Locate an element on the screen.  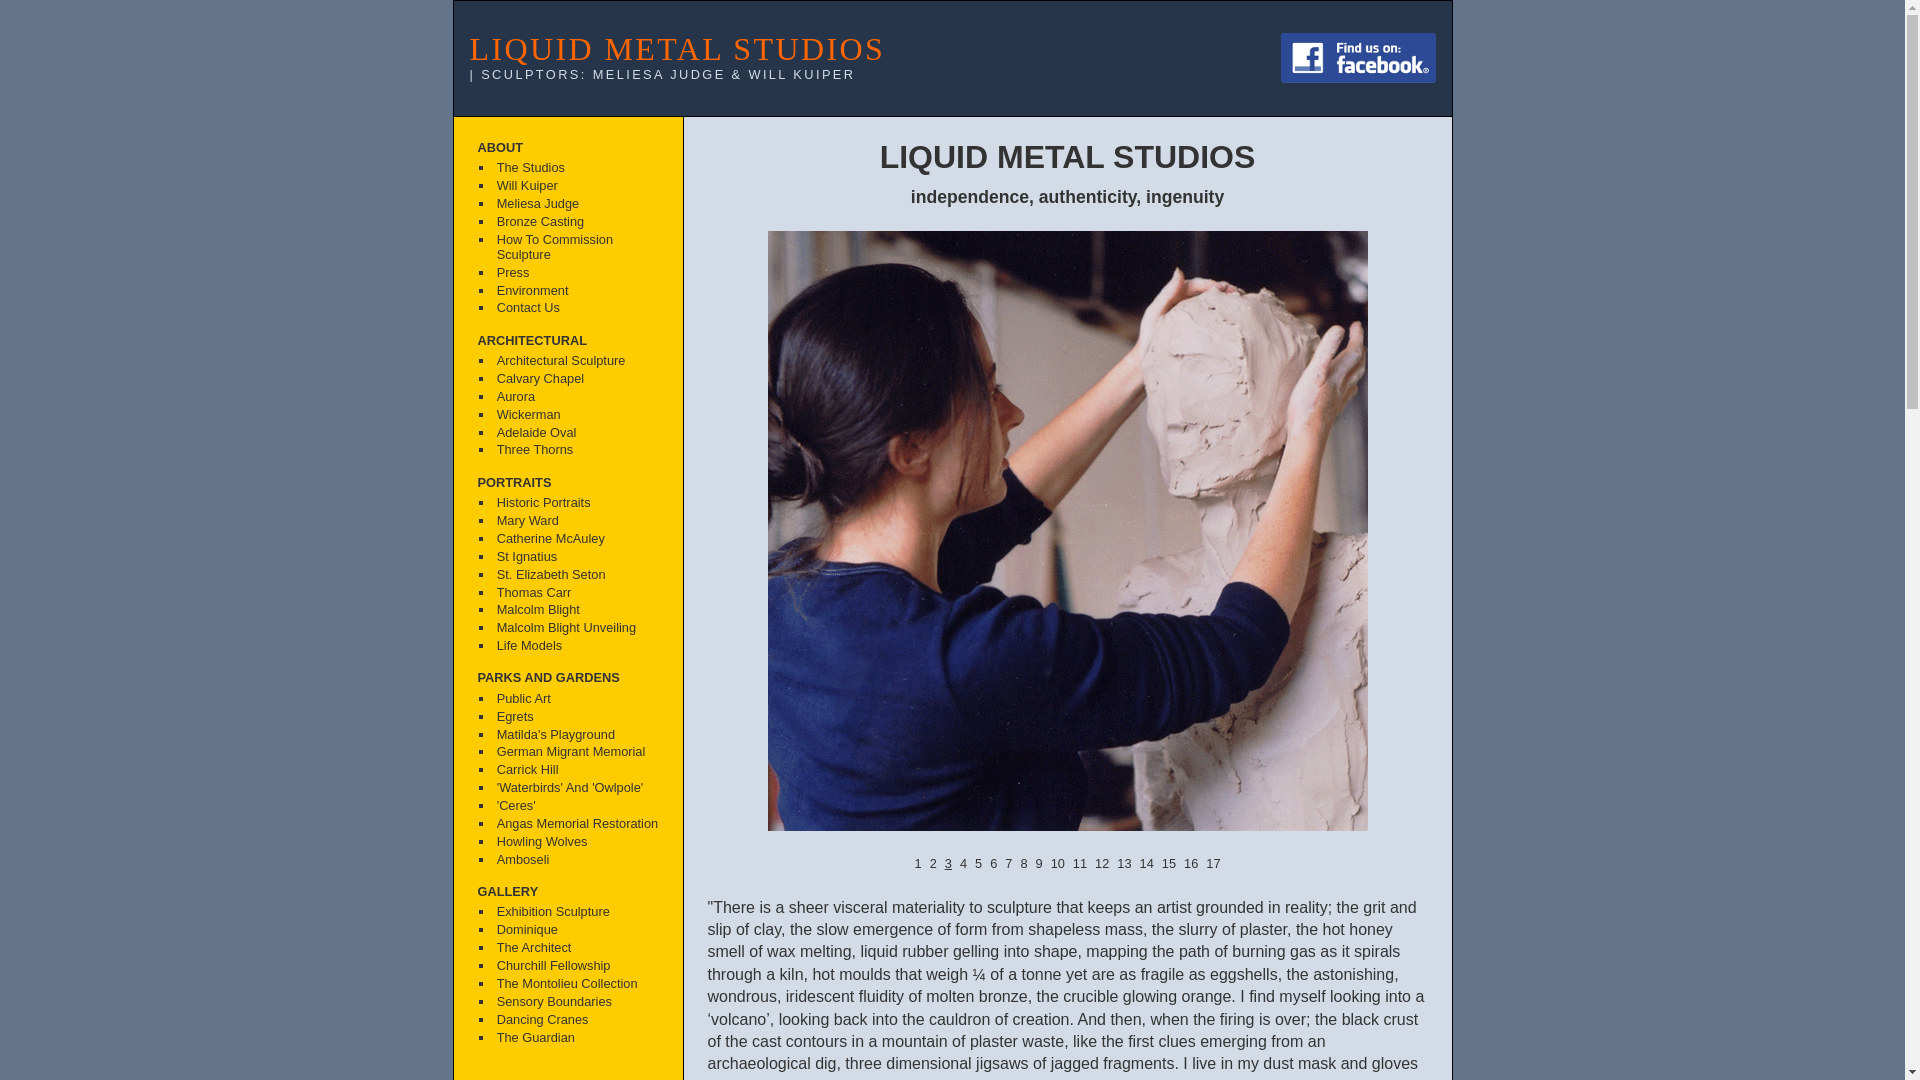
The Guardian is located at coordinates (576, 1038).